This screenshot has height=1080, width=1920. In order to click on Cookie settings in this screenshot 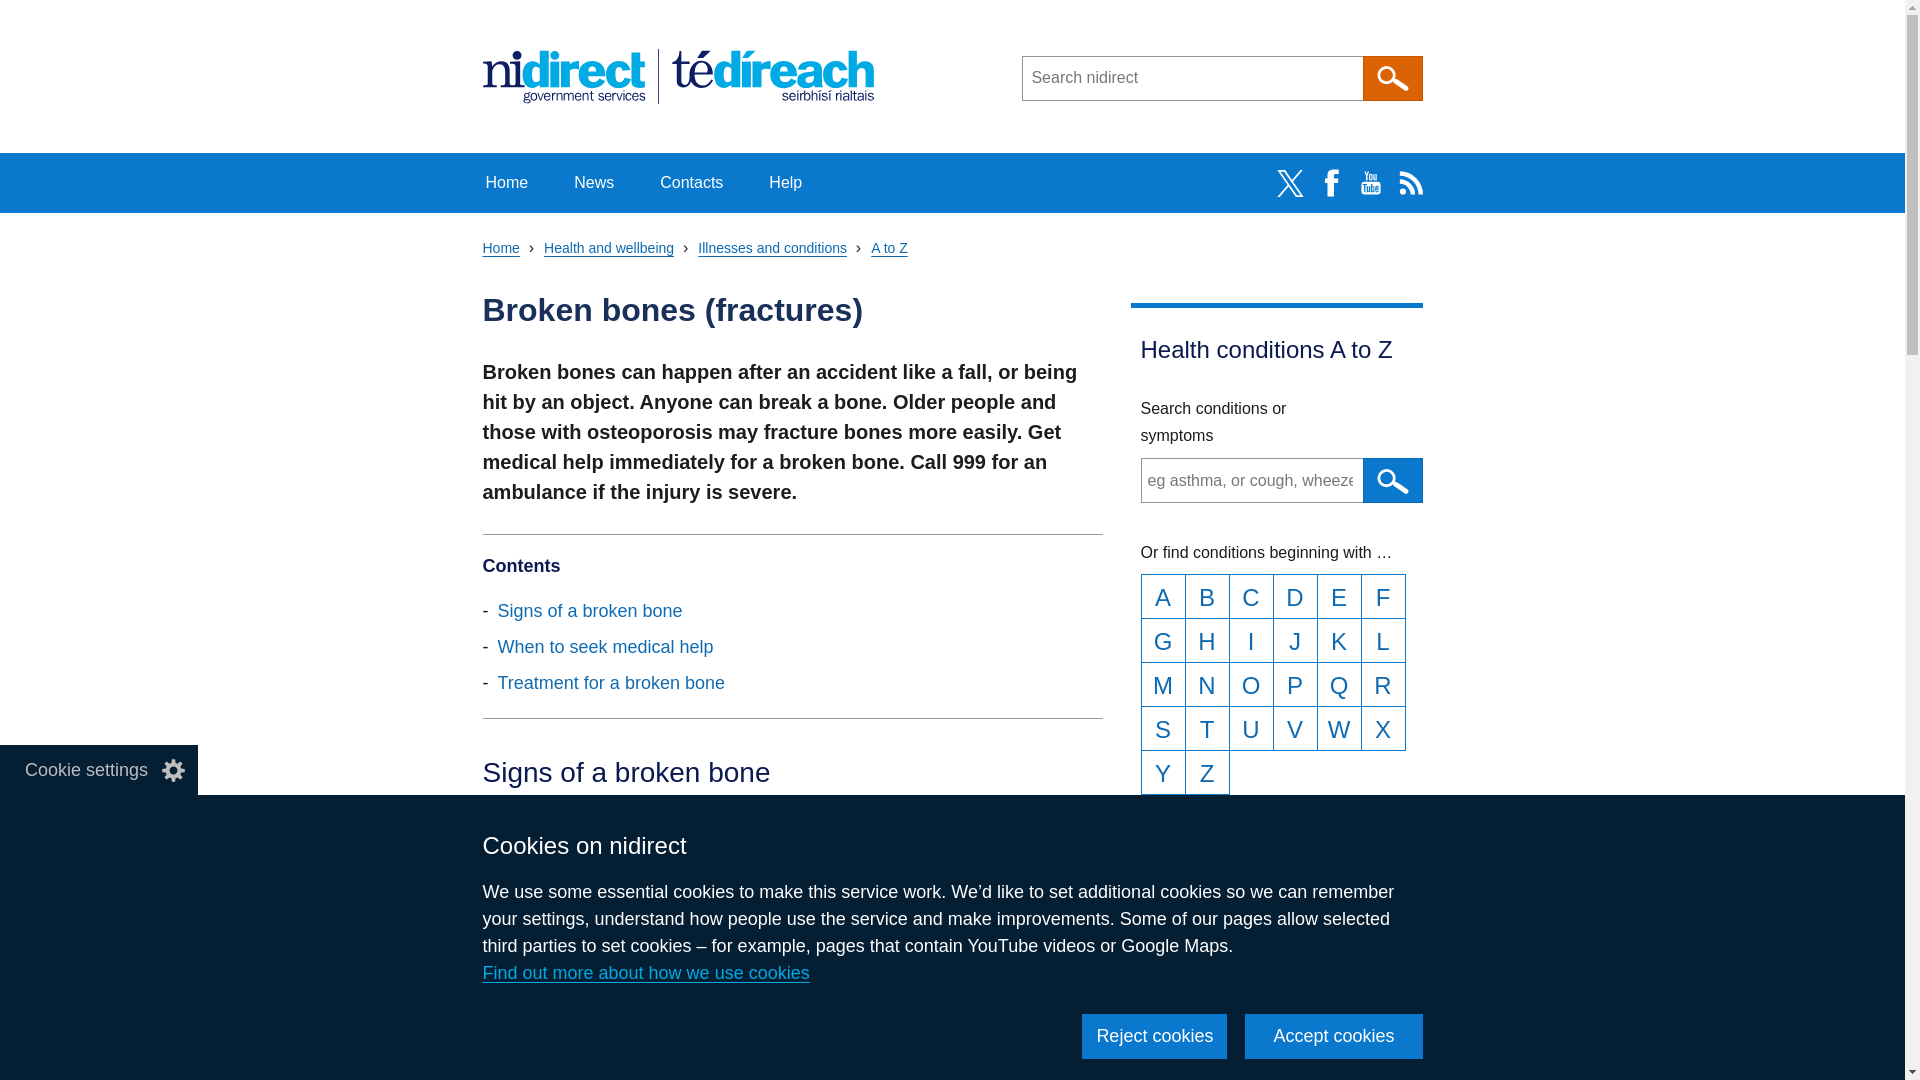, I will do `click(98, 770)`.